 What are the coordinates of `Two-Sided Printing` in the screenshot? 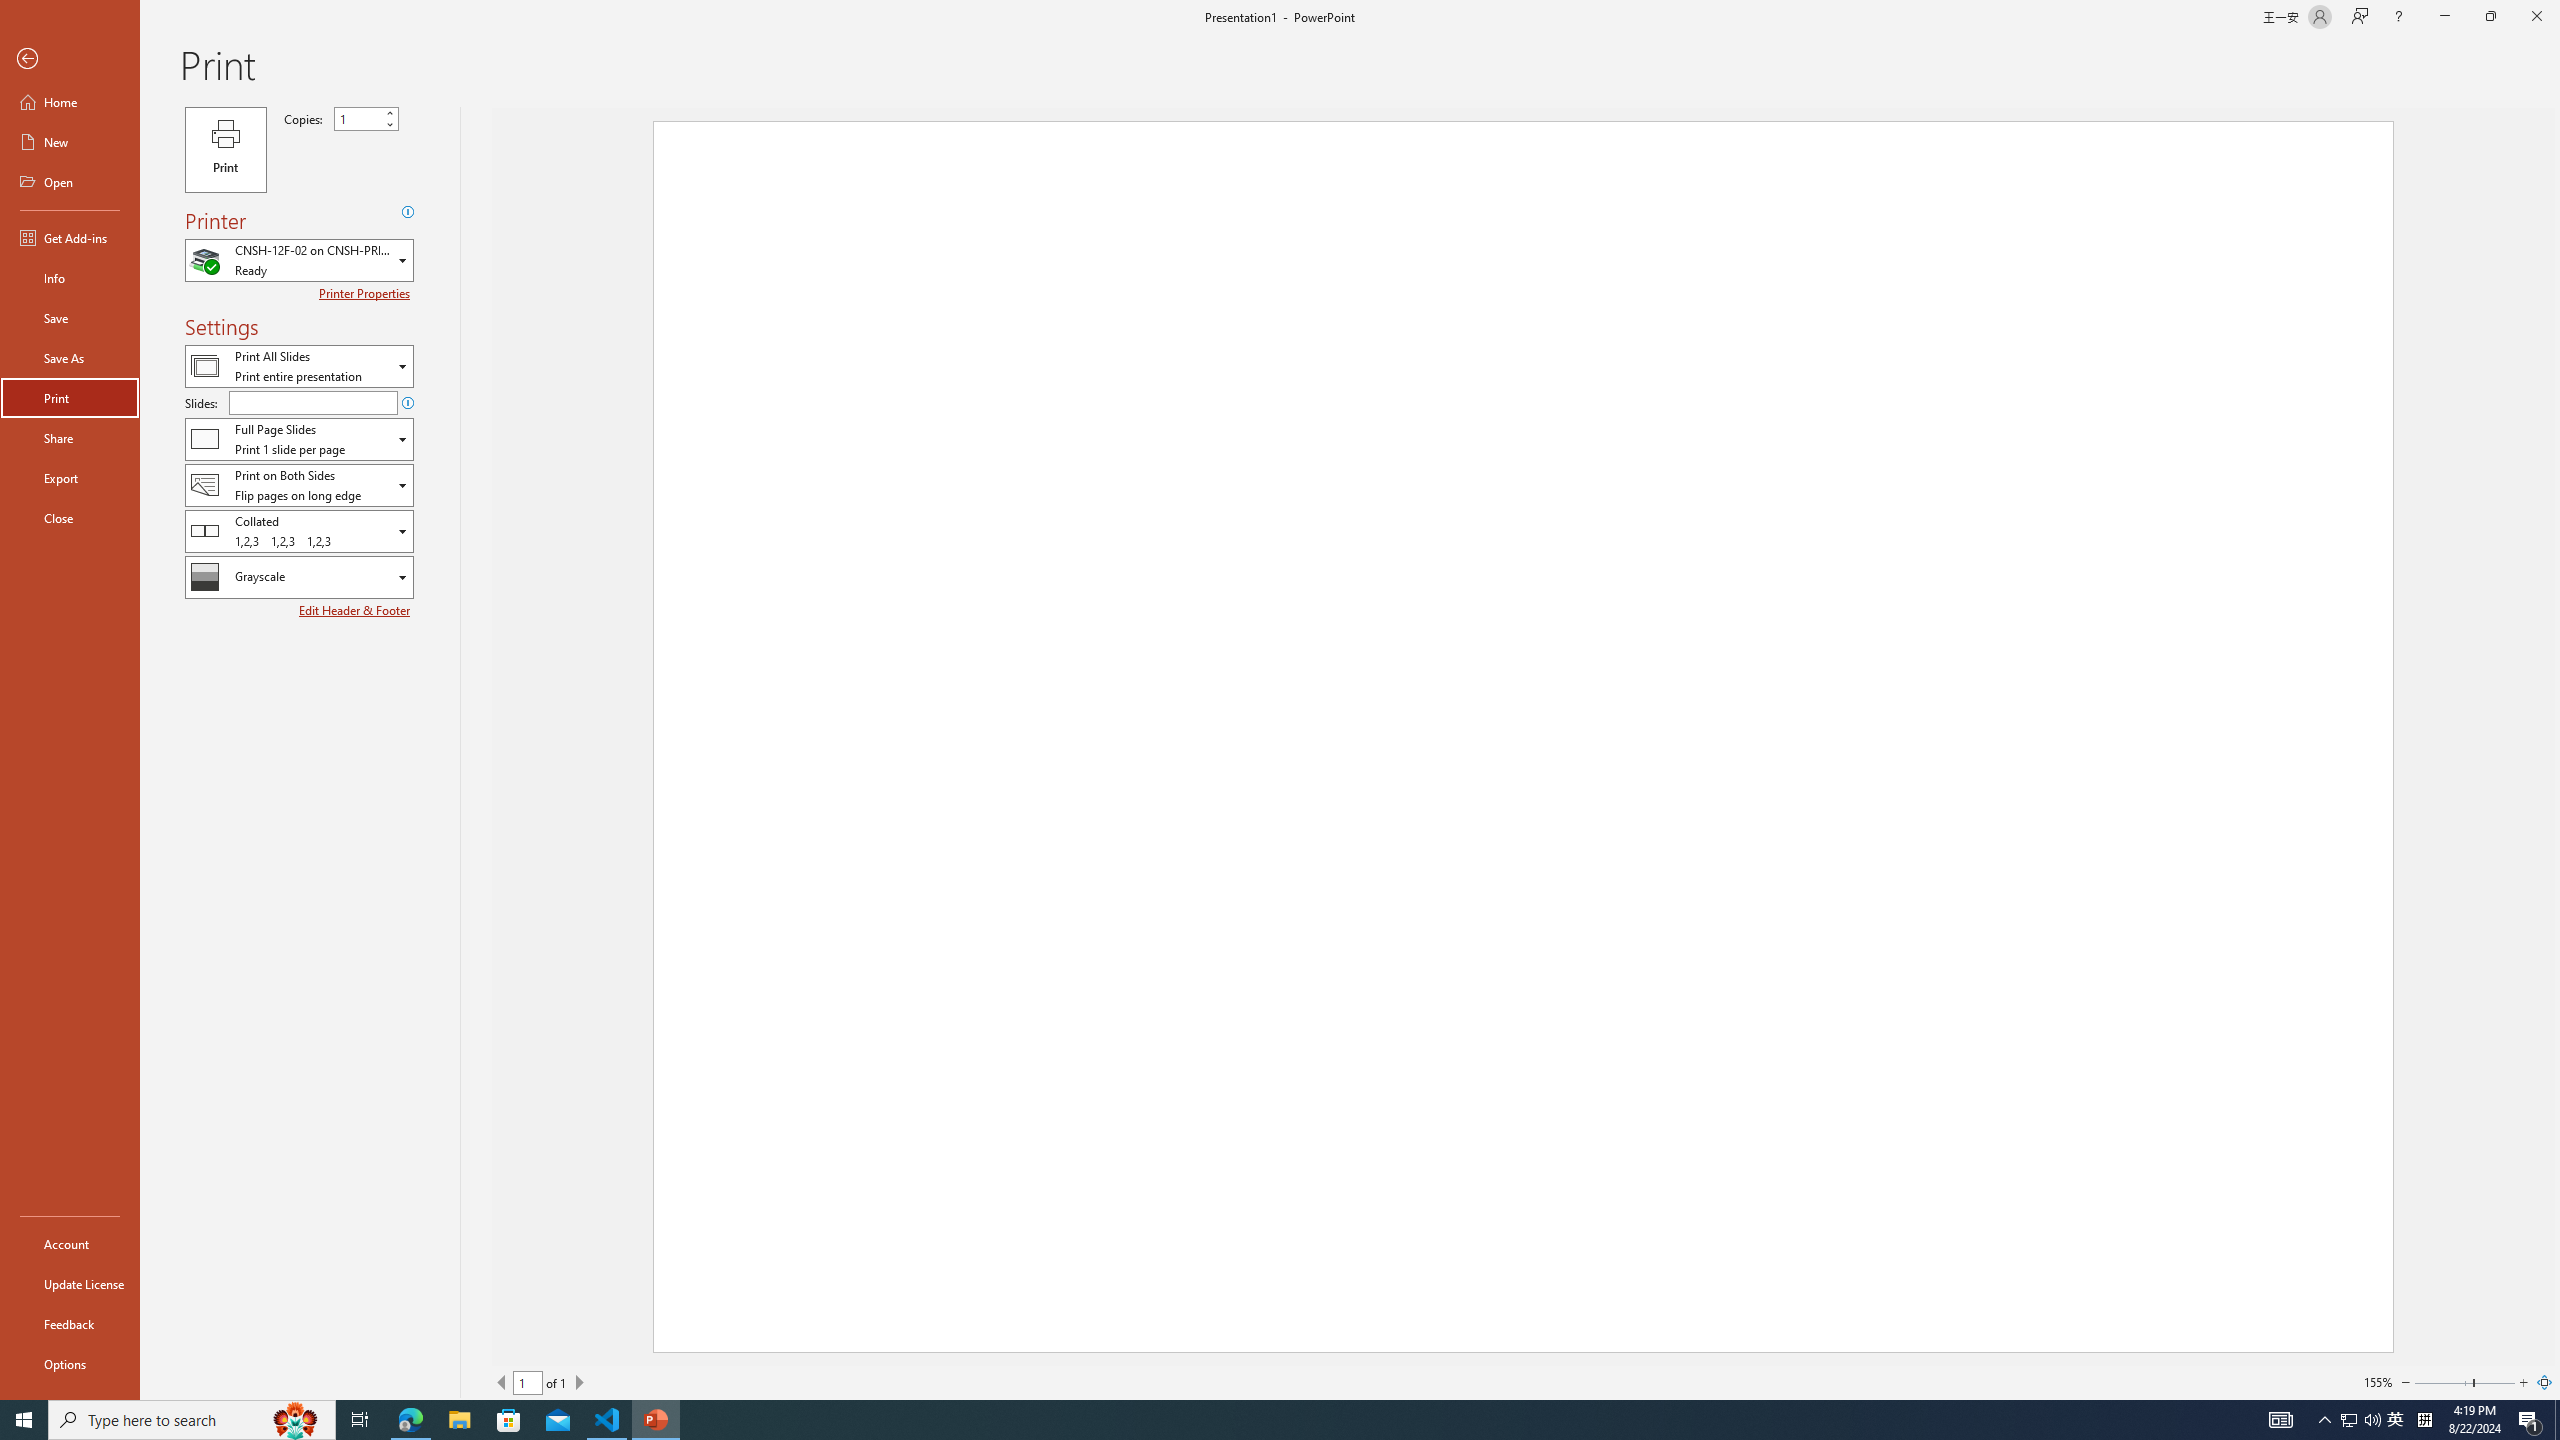 It's located at (299, 484).